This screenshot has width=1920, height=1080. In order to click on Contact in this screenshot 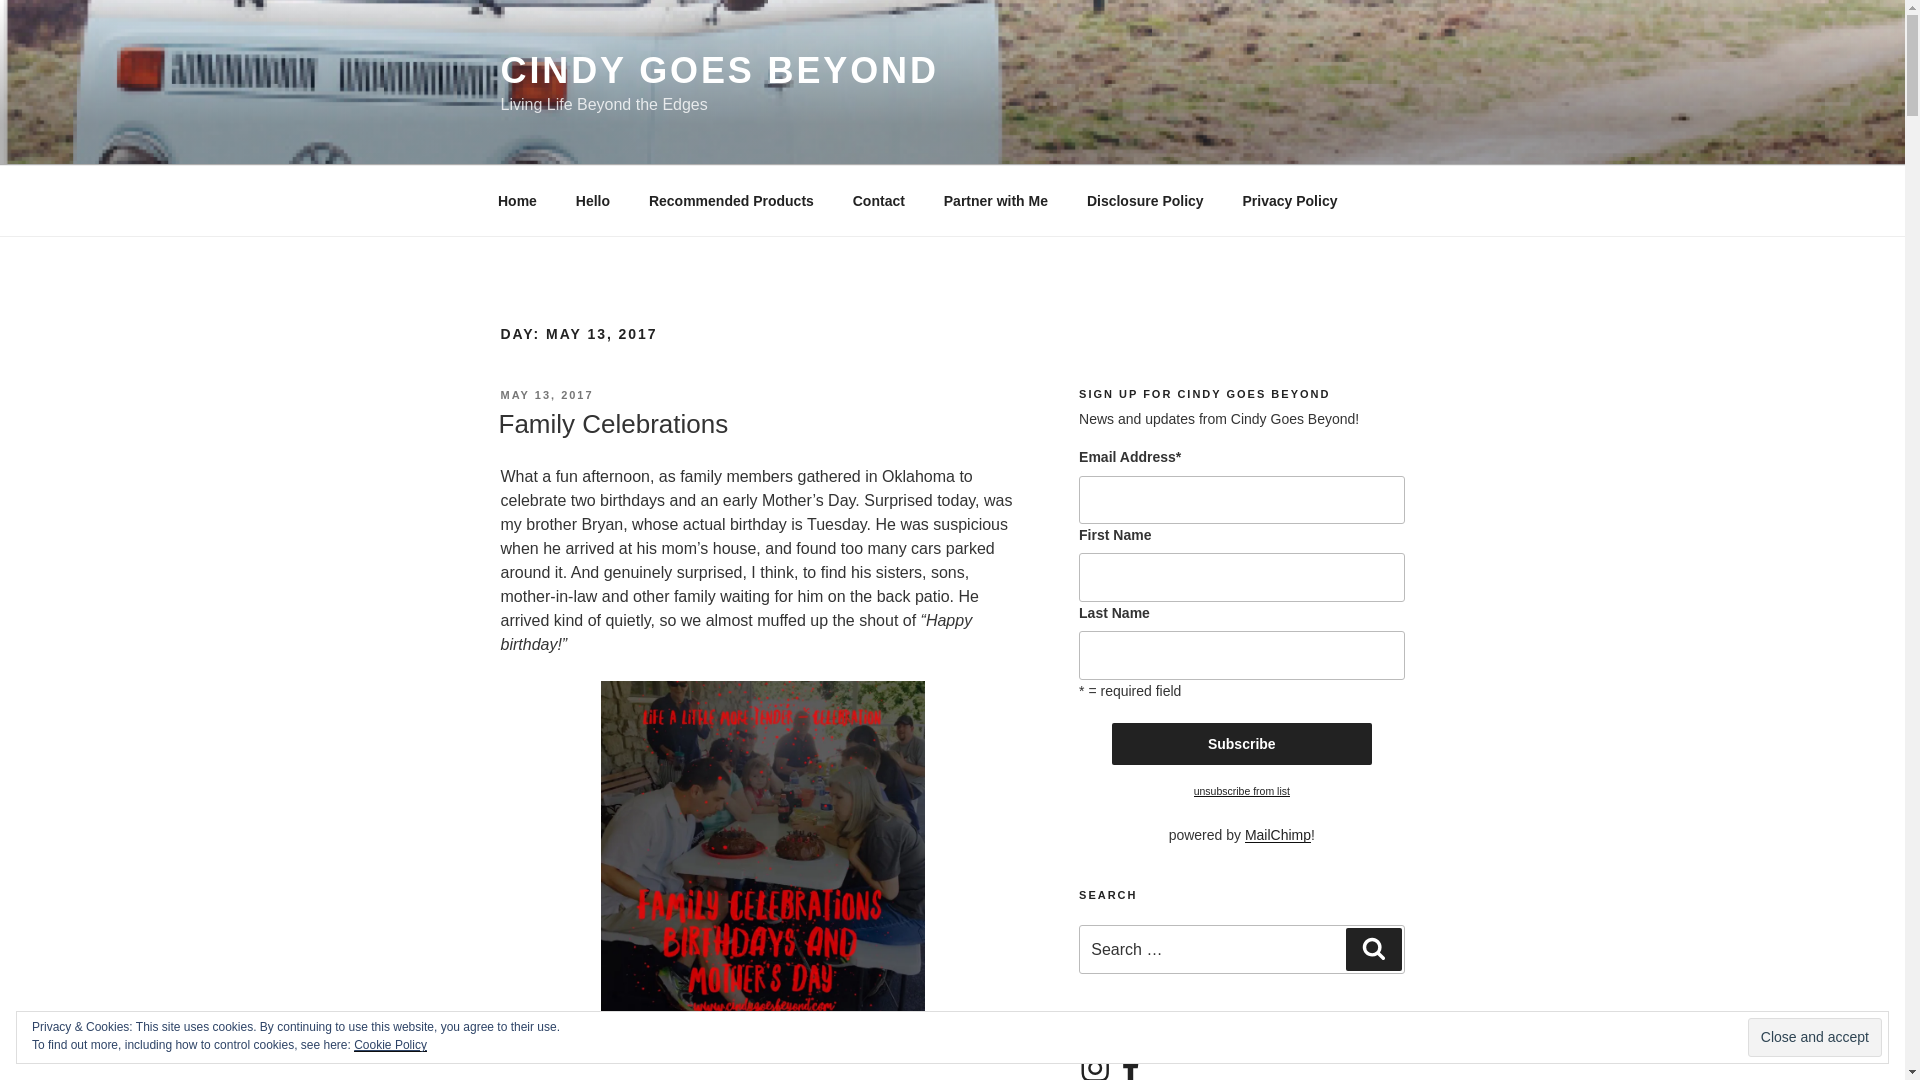, I will do `click(878, 200)`.